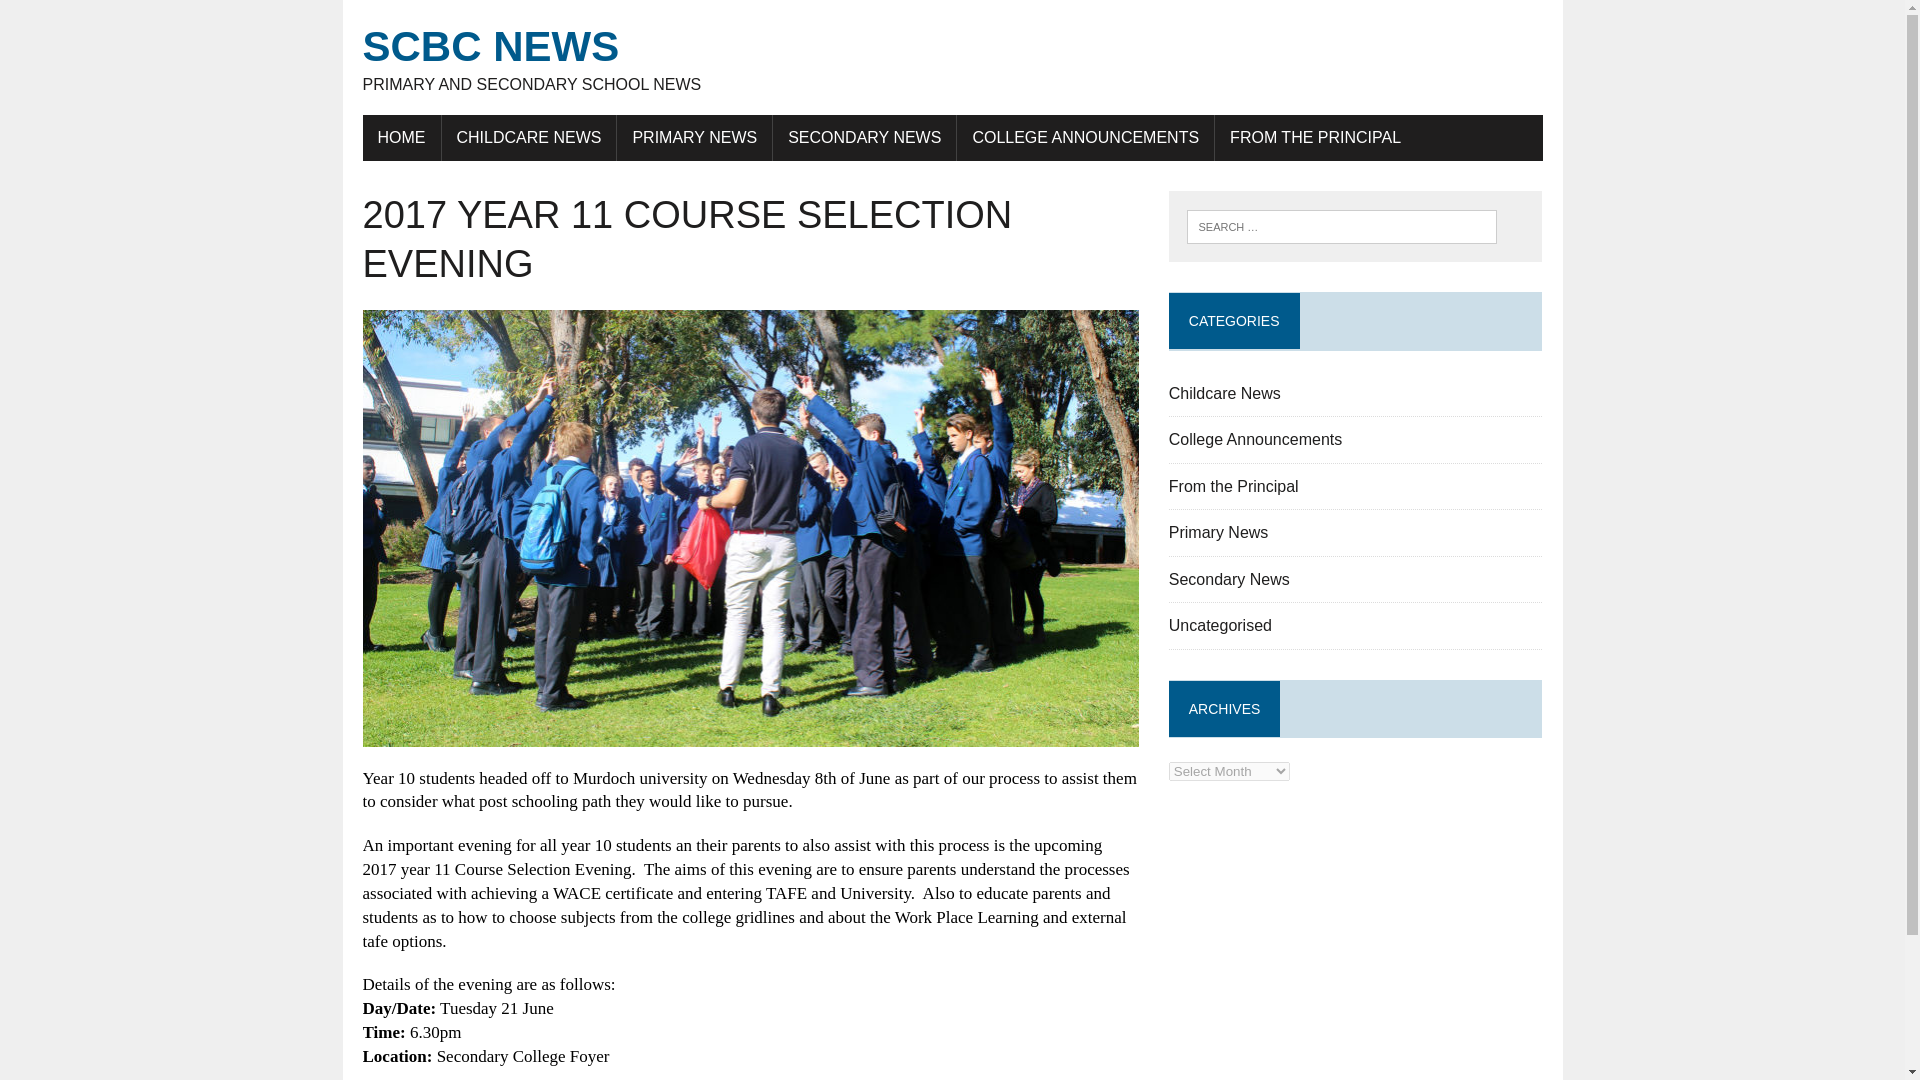  What do you see at coordinates (400, 137) in the screenshot?
I see `College Announcements` at bounding box center [400, 137].